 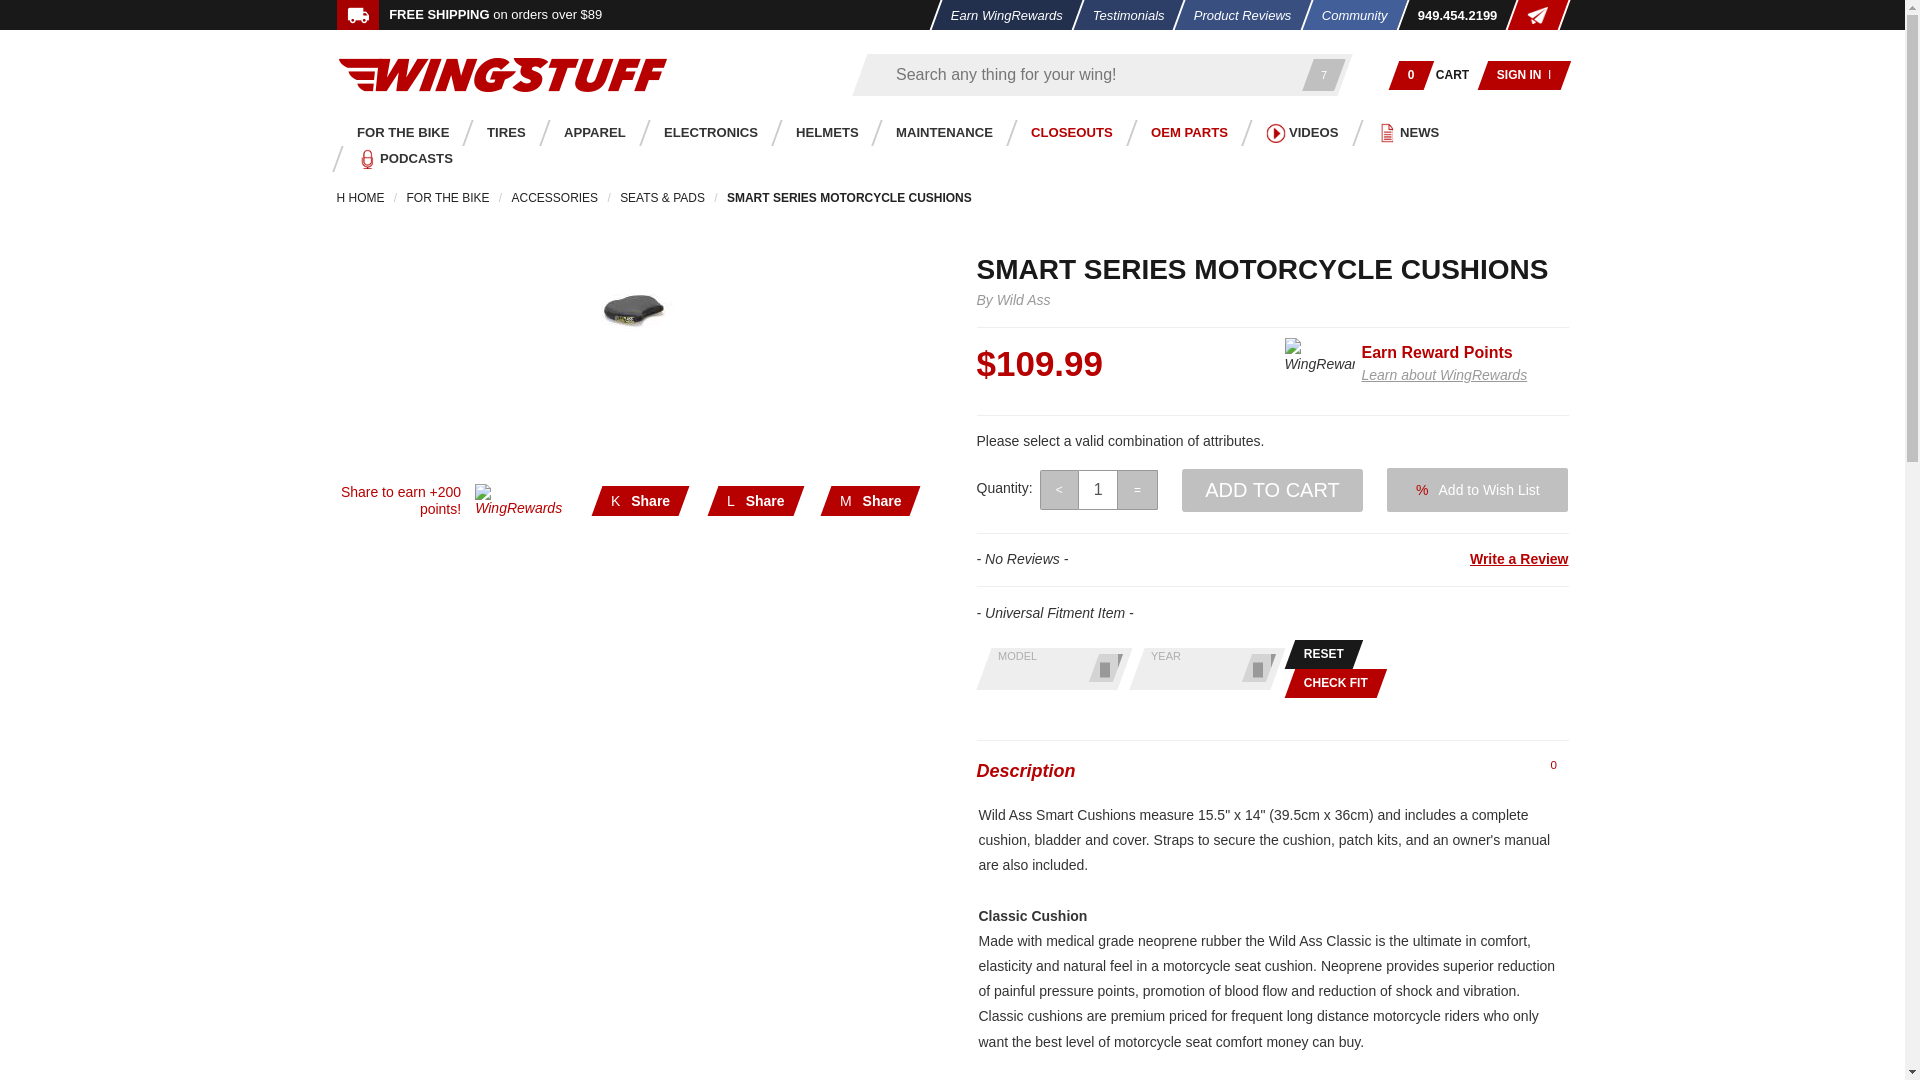 I want to click on WingStuff, so click(x=502, y=74).